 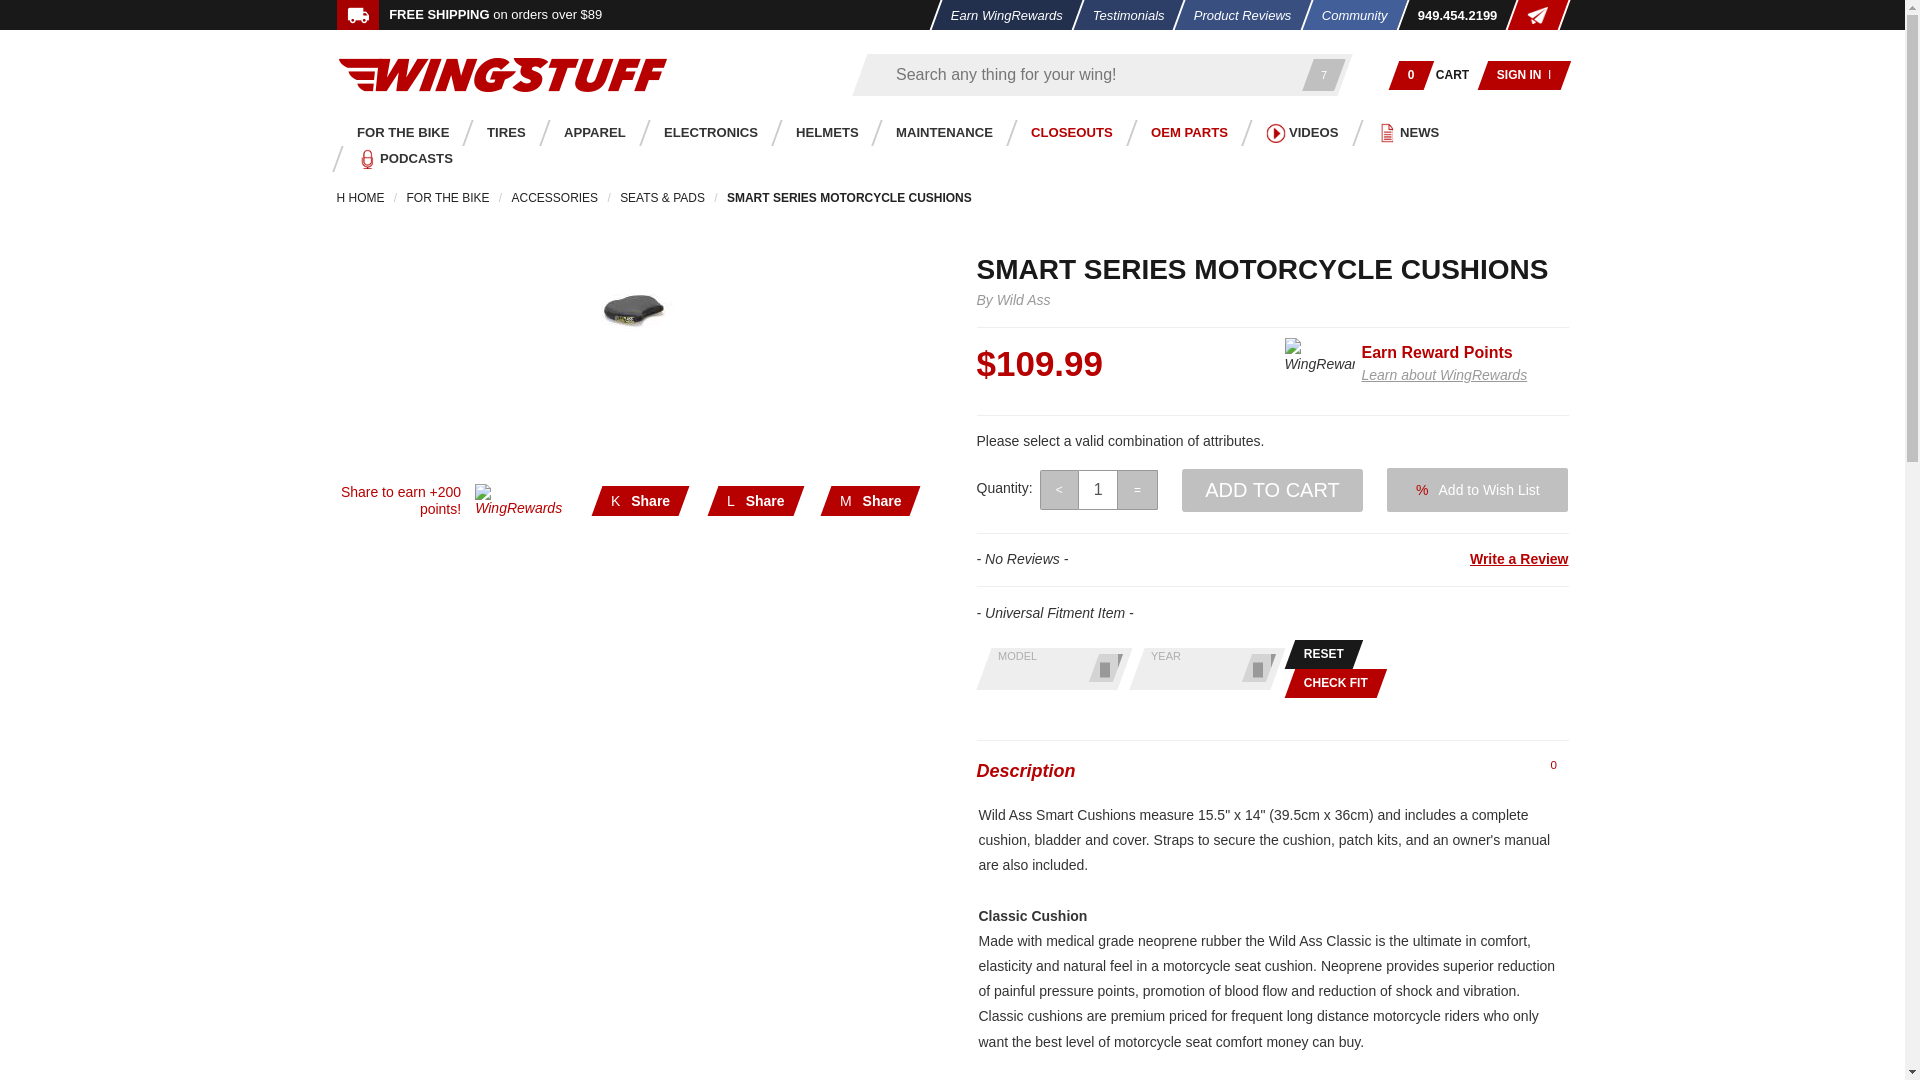 I want to click on WingStuff, so click(x=502, y=74).